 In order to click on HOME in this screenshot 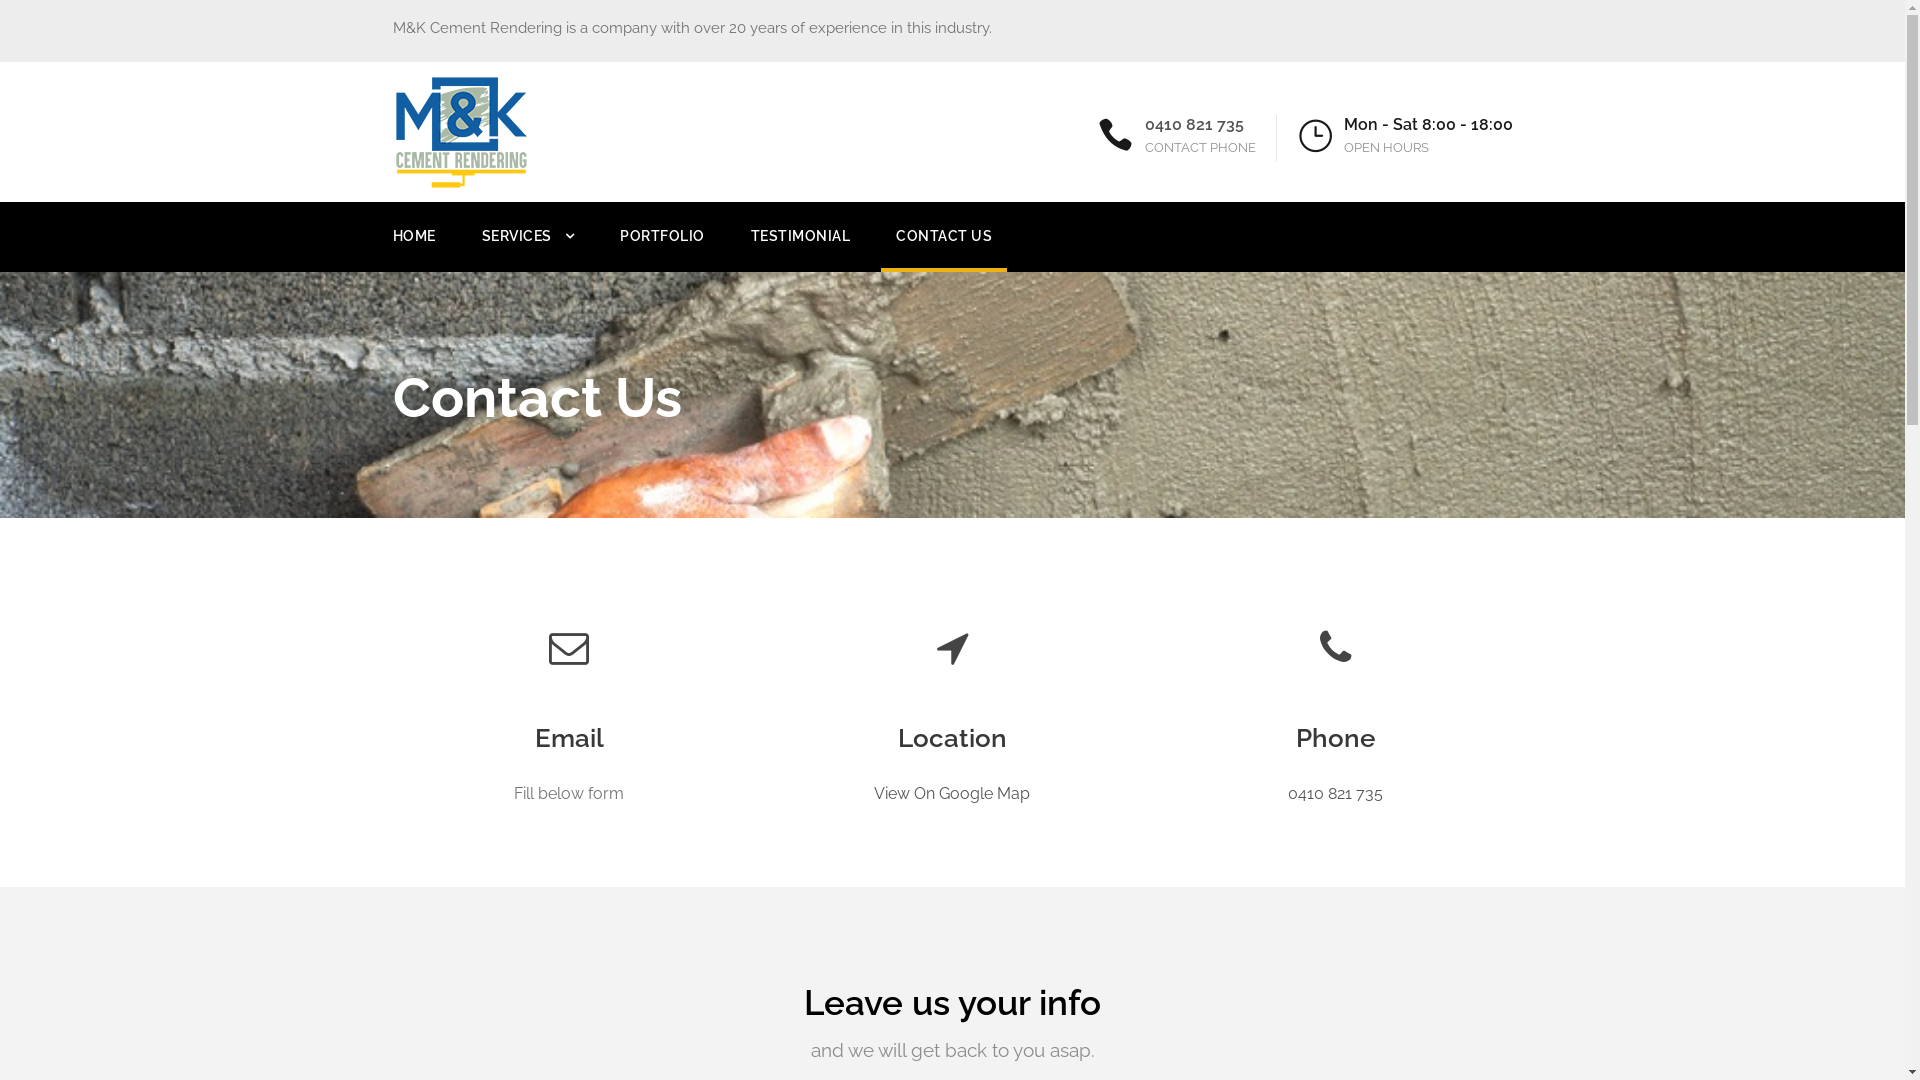, I will do `click(414, 248)`.